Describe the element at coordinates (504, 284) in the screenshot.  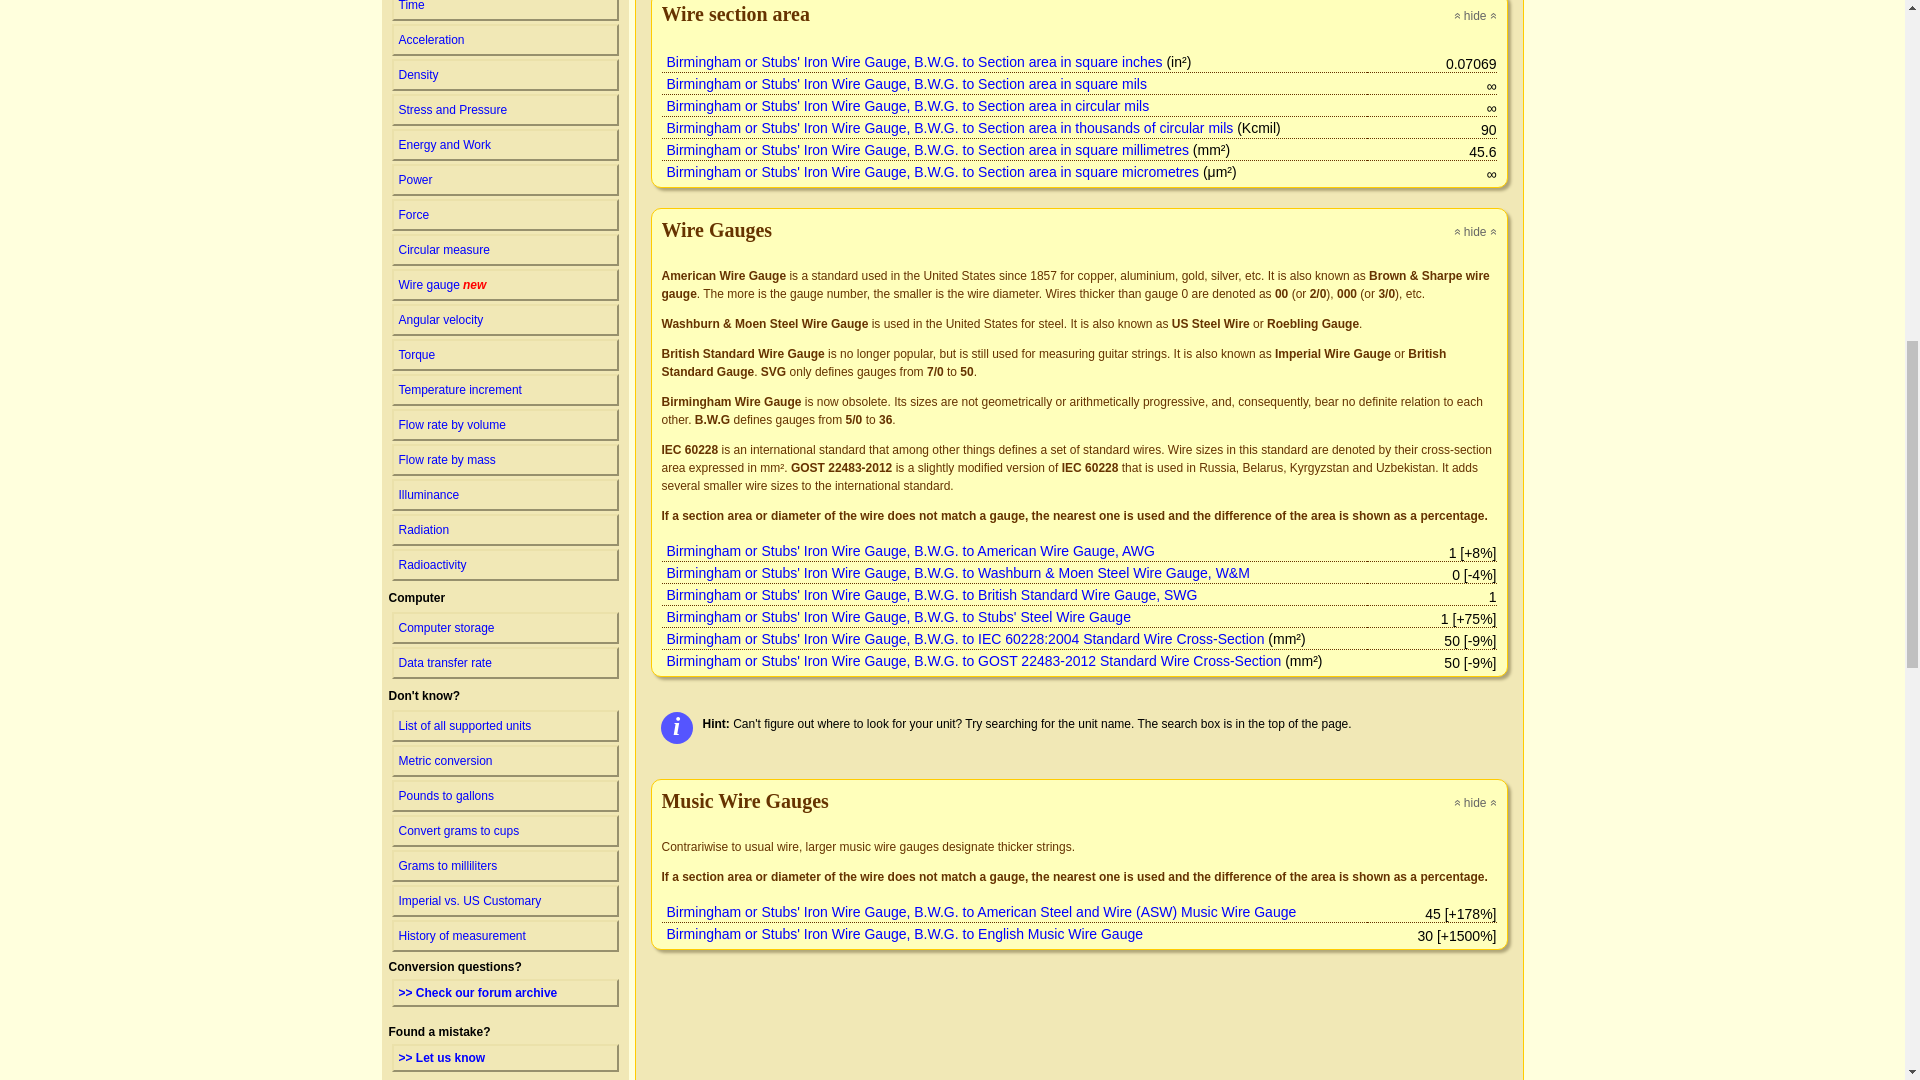
I see `Force` at that location.